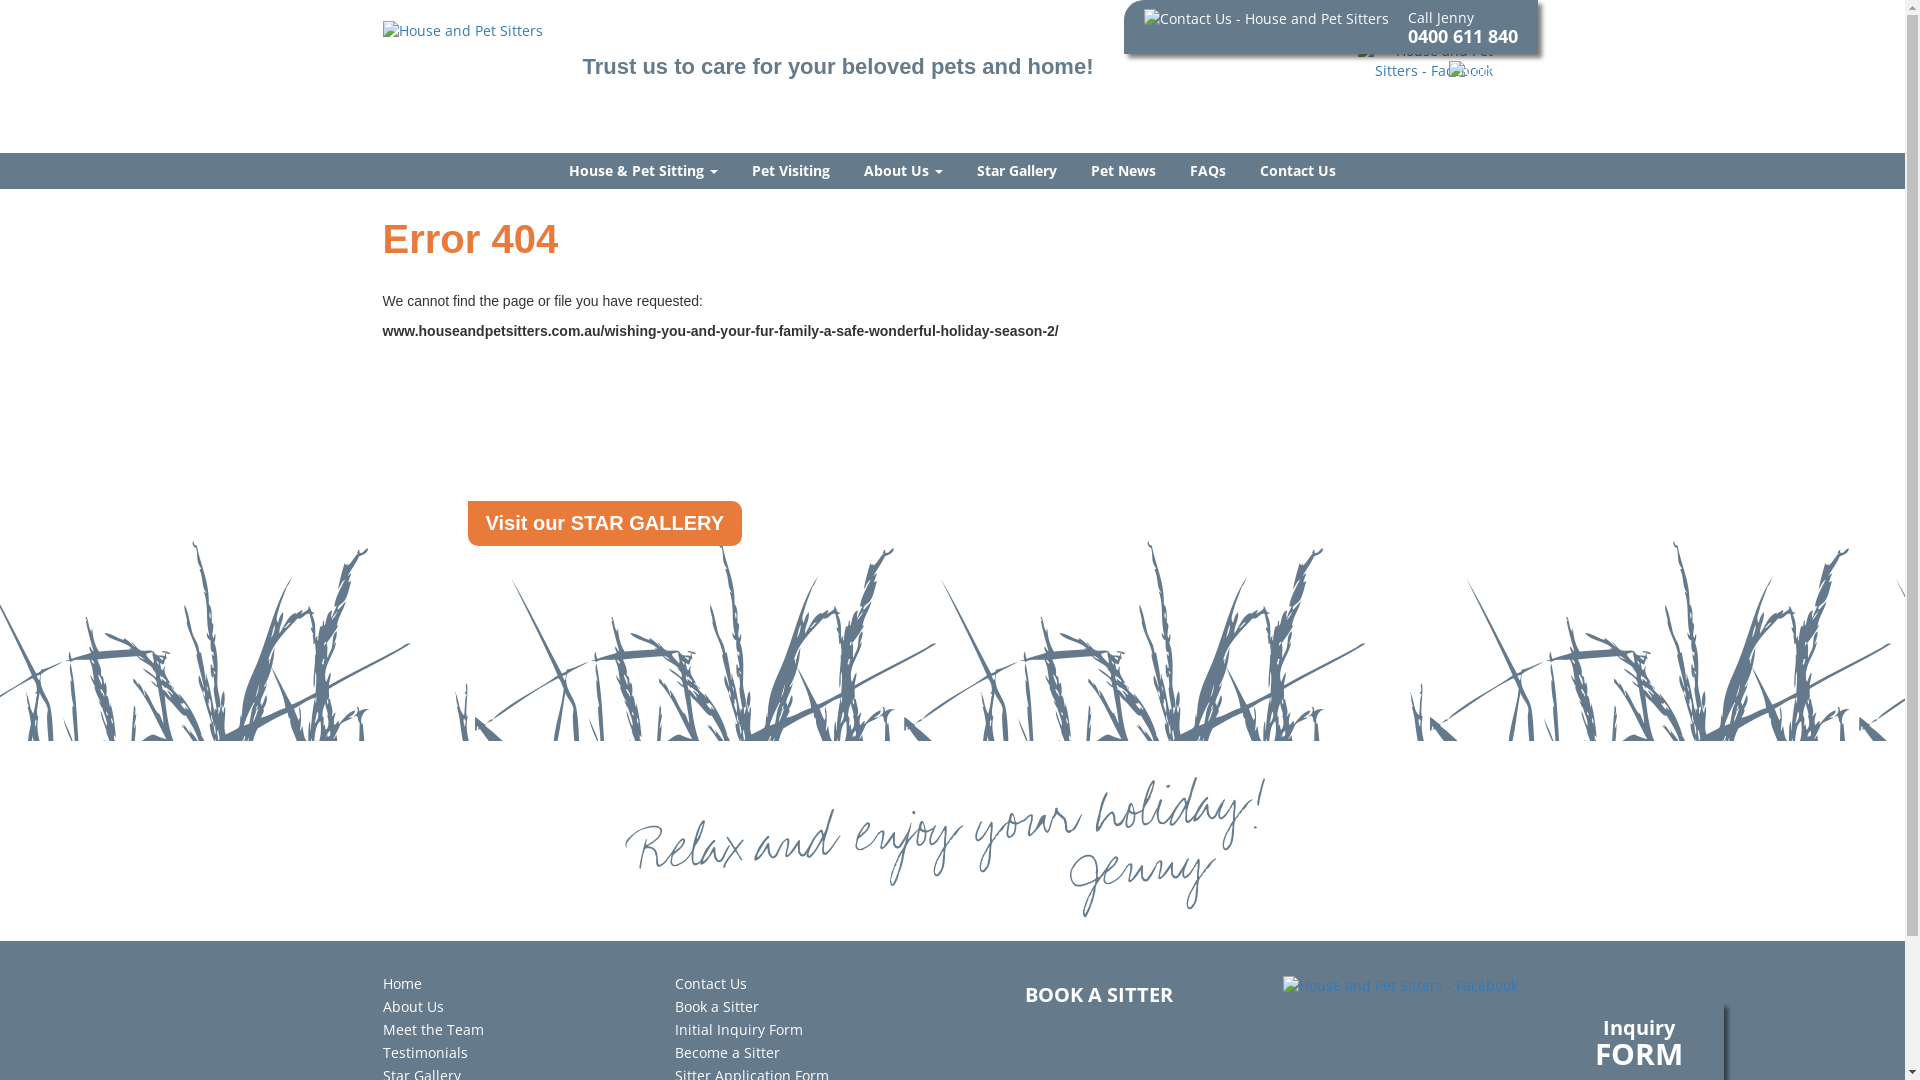 This screenshot has width=1920, height=1080. I want to click on Star Gallery, so click(1017, 171).